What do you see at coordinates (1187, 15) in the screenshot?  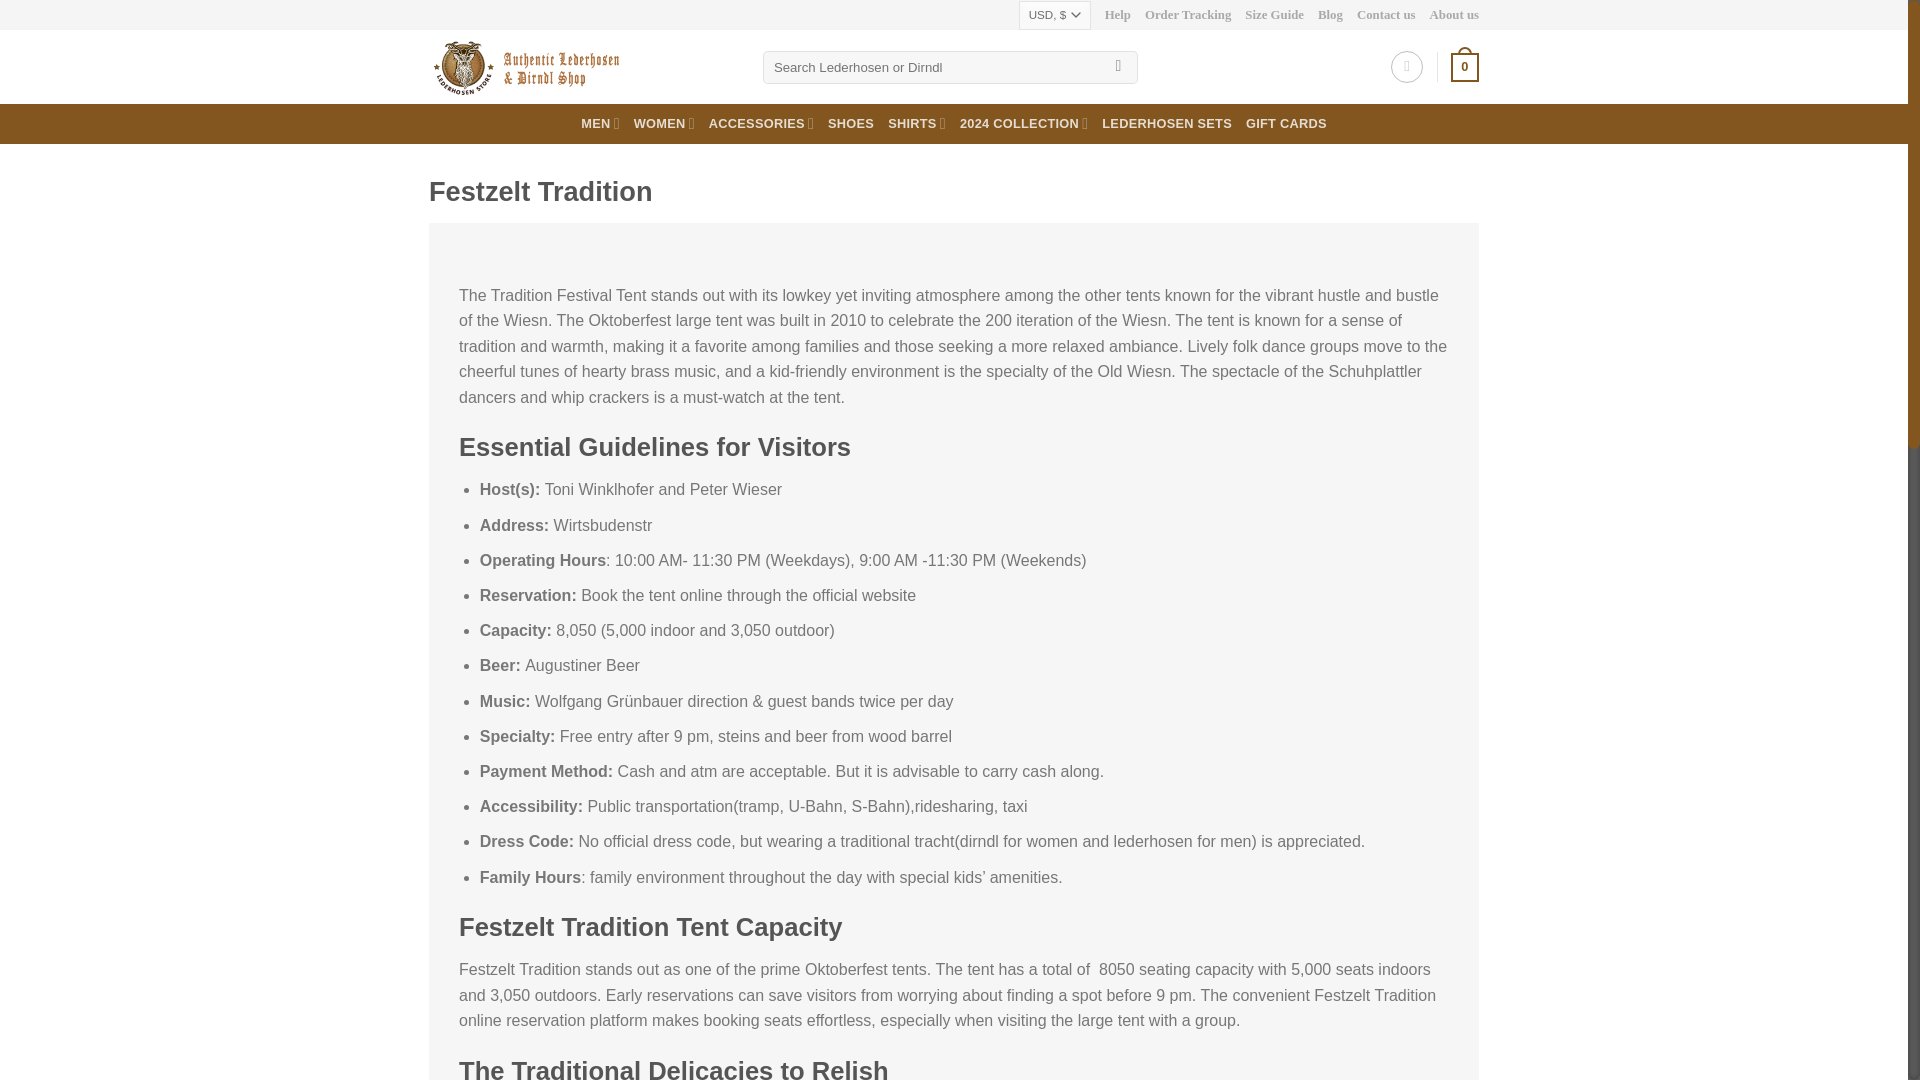 I see `Order Tracking` at bounding box center [1187, 15].